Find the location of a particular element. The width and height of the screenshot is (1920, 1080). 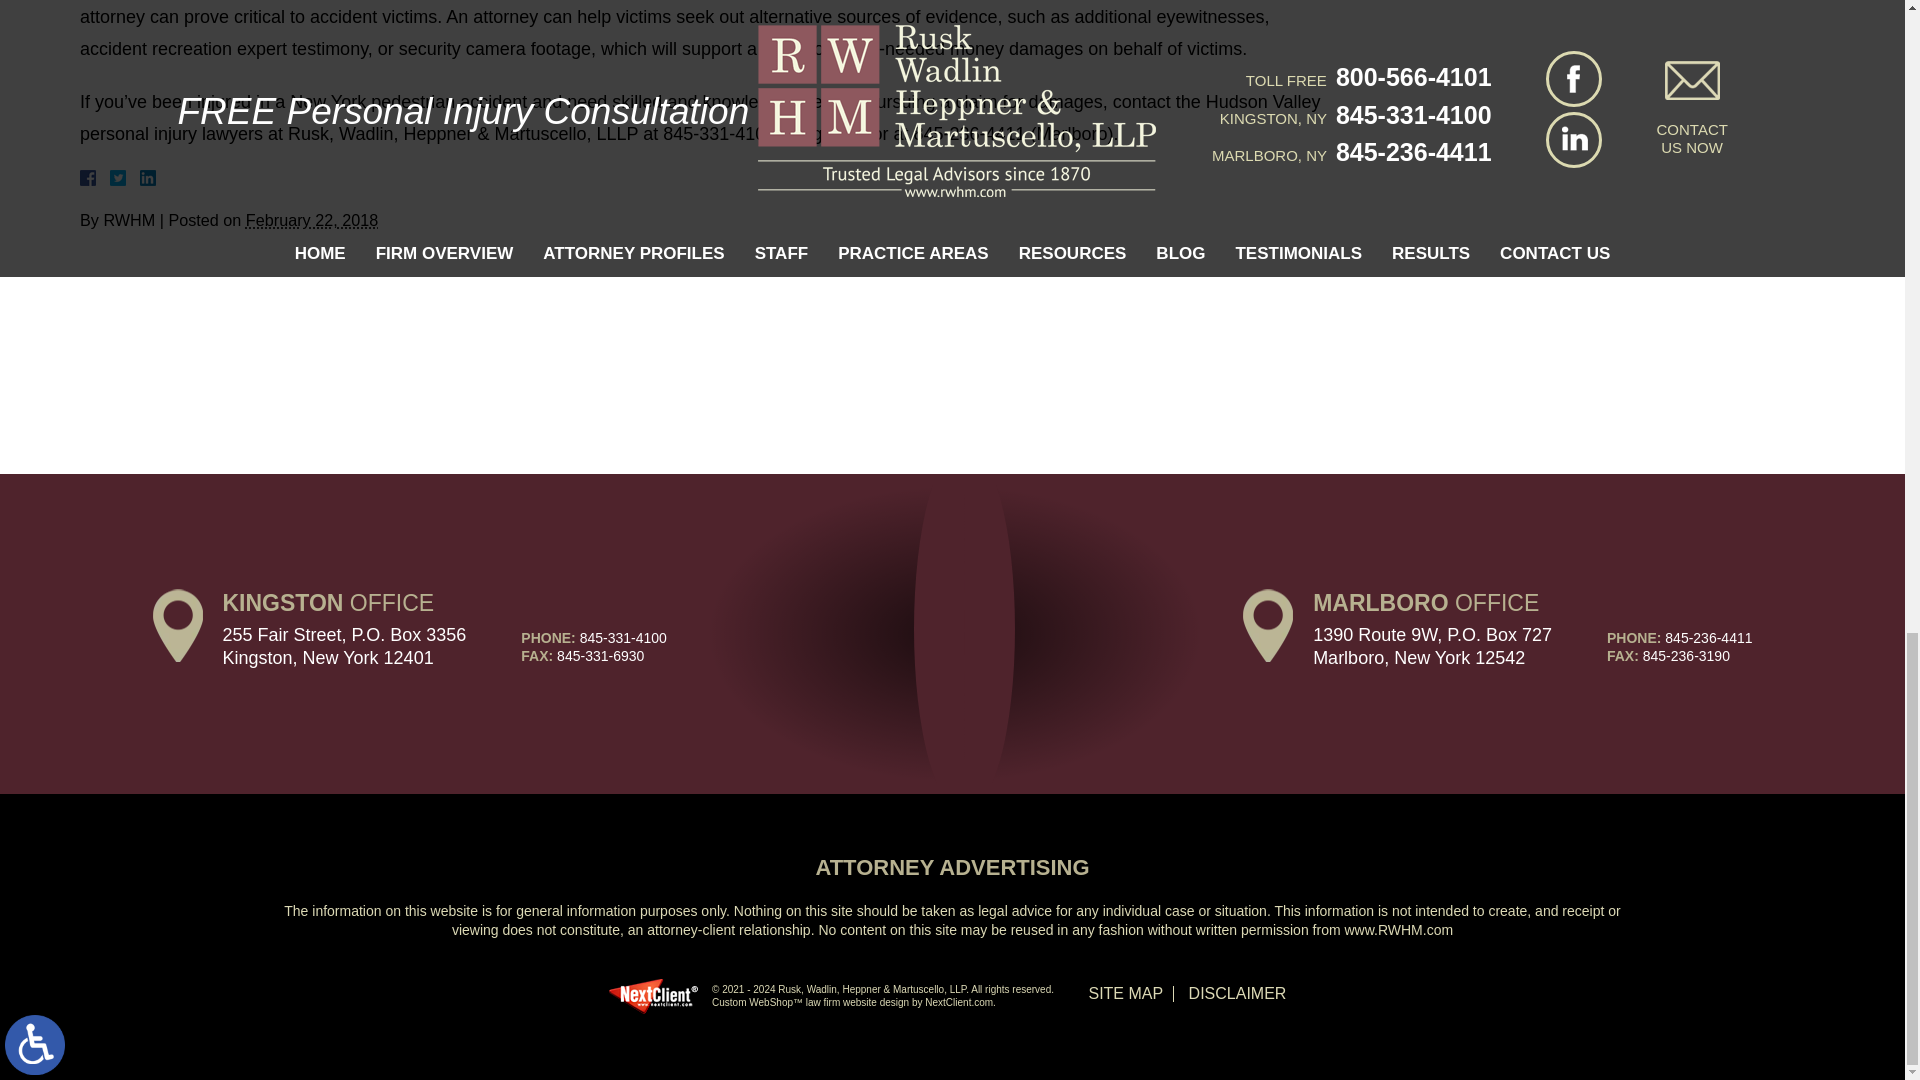

Facebook is located at coordinates (112, 177).